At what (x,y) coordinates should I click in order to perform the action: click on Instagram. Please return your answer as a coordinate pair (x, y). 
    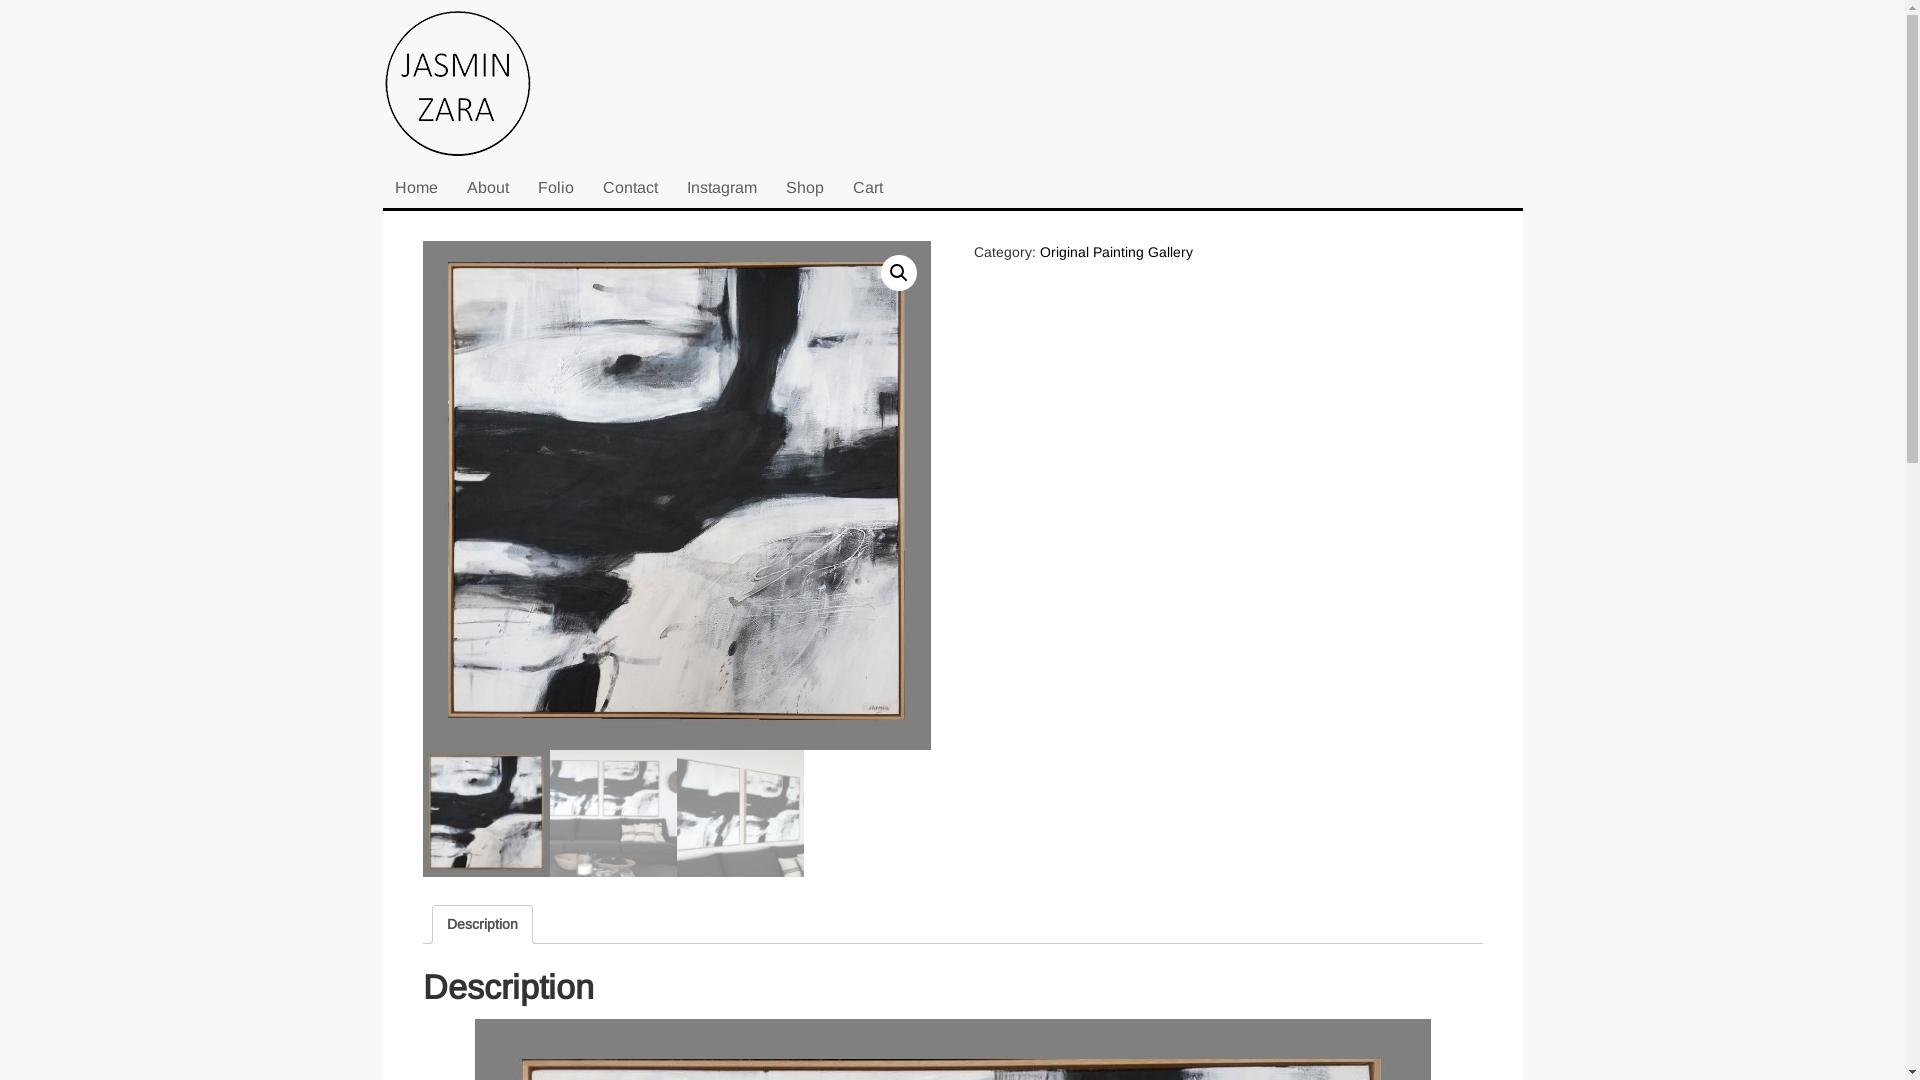
    Looking at the image, I should click on (721, 188).